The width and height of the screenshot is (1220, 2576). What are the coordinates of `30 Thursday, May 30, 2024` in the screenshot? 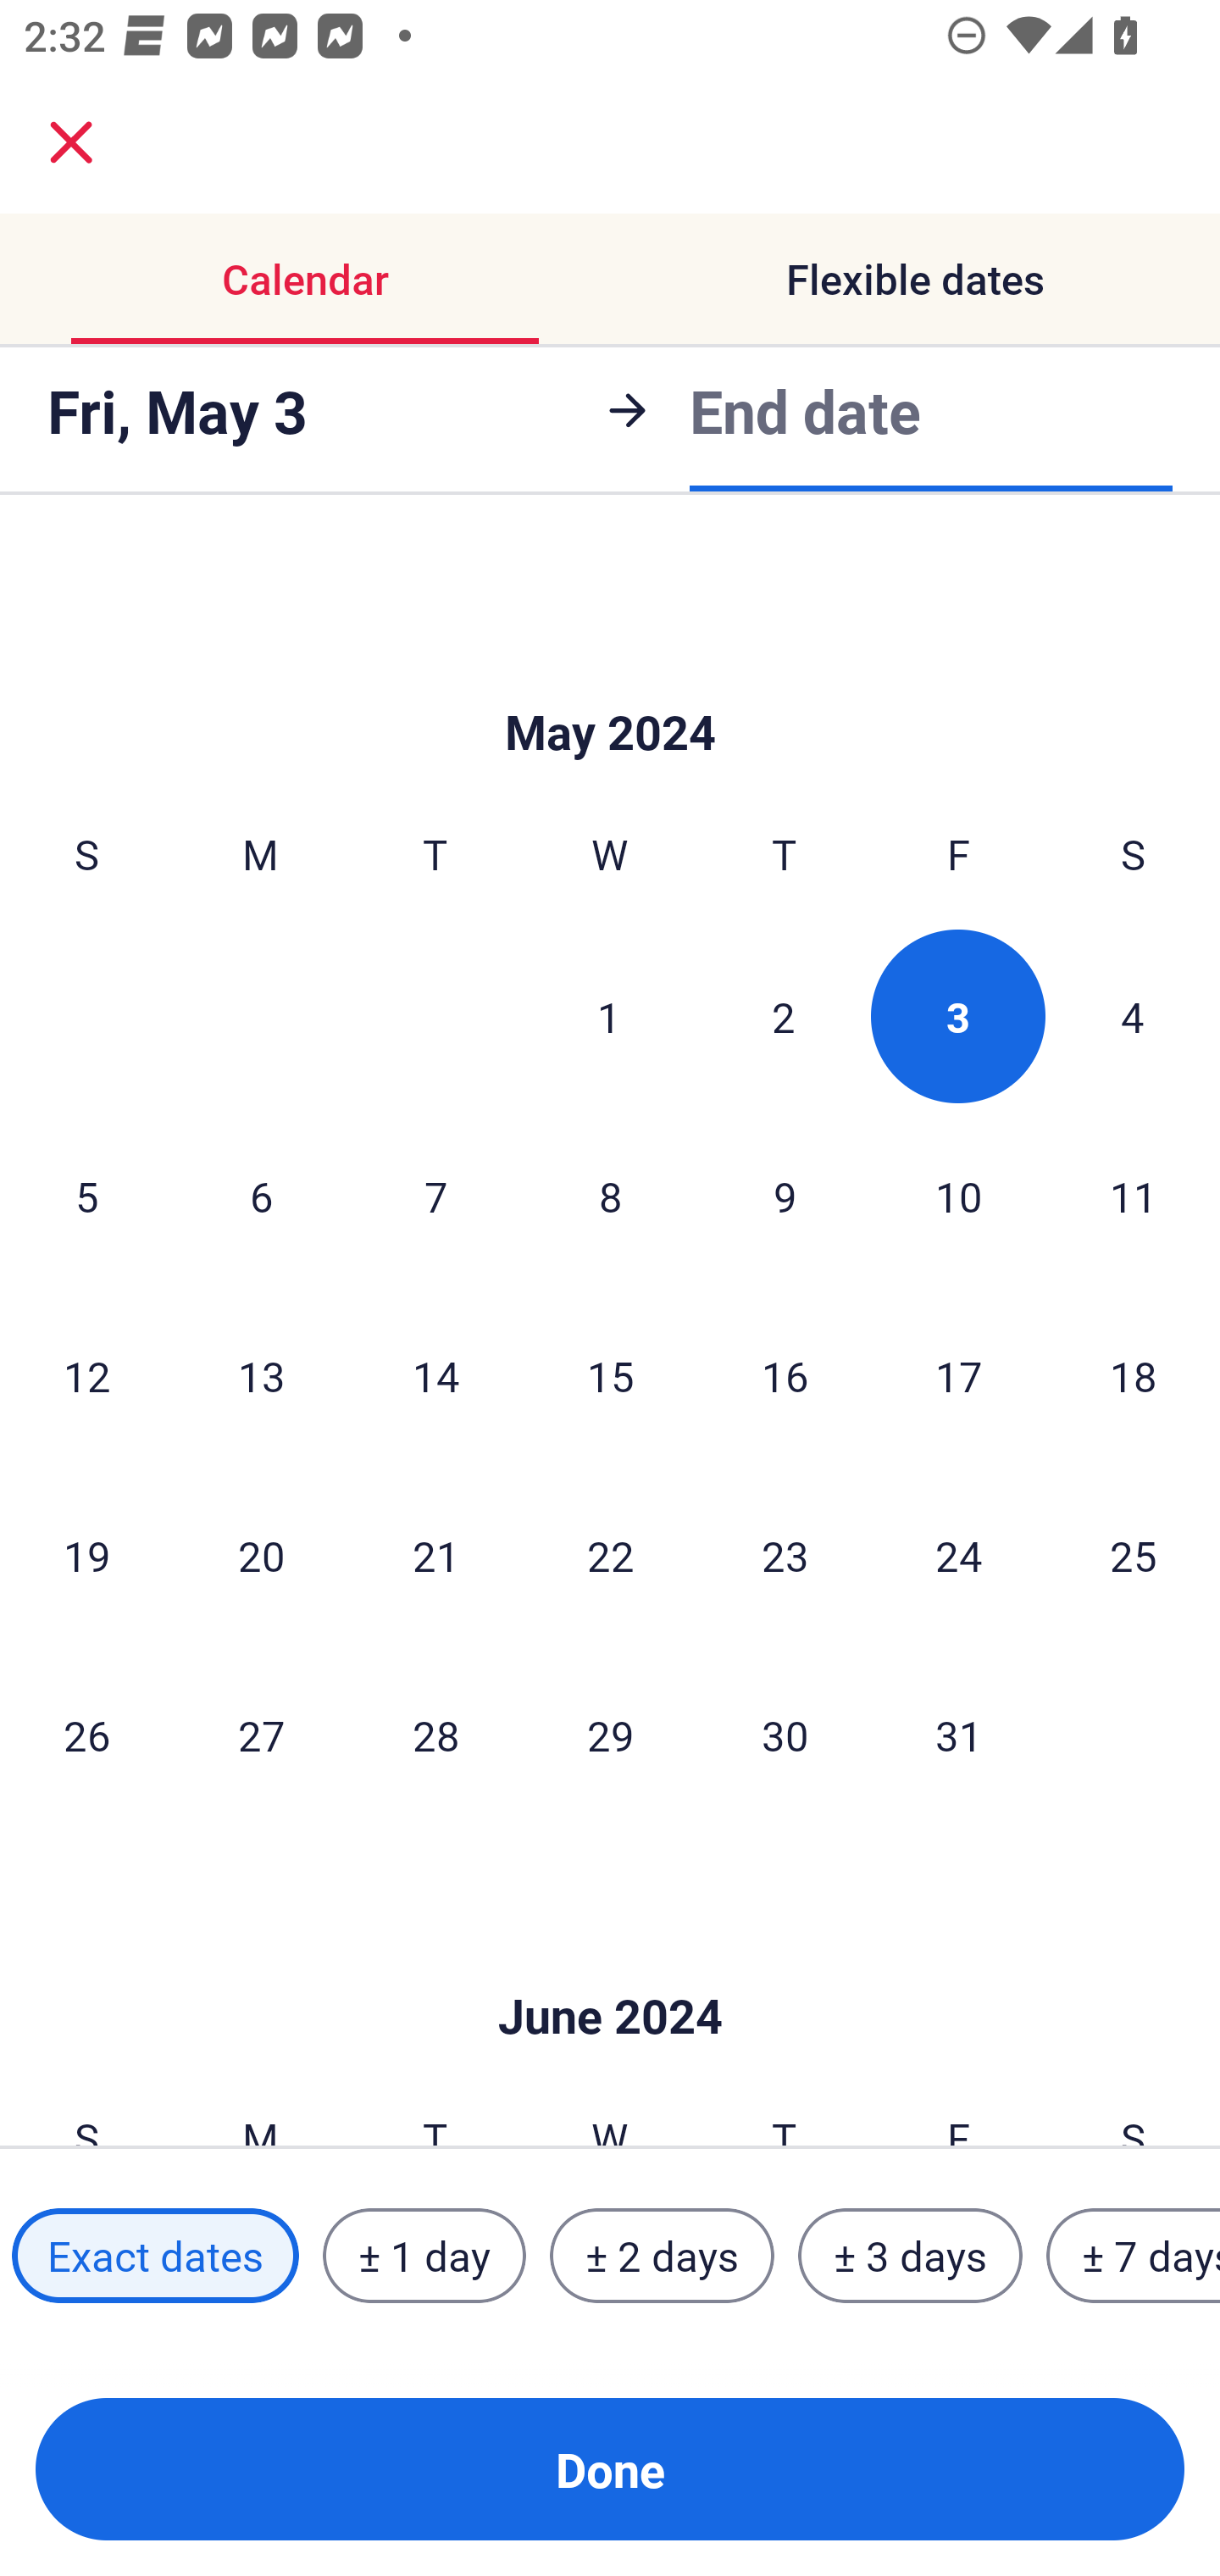 It's located at (785, 1735).